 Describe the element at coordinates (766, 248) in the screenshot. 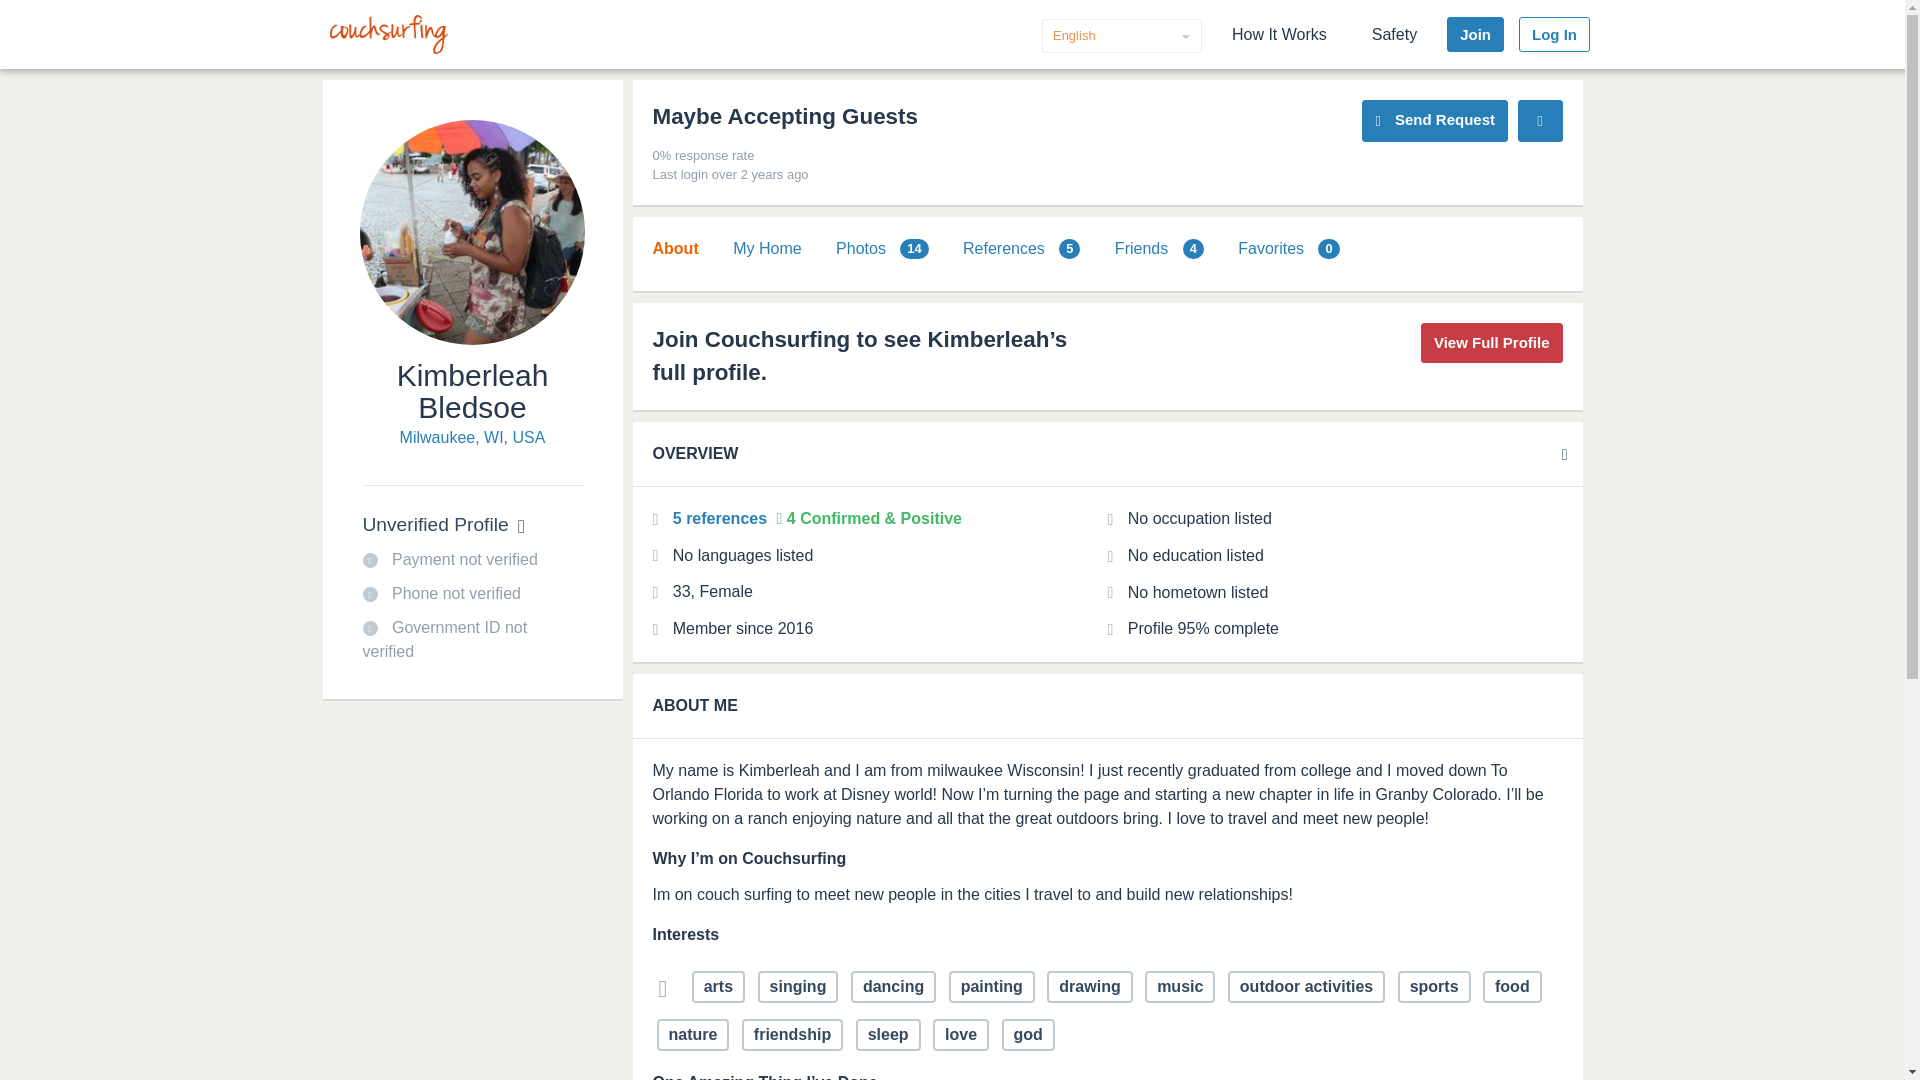

I see `My Home` at that location.